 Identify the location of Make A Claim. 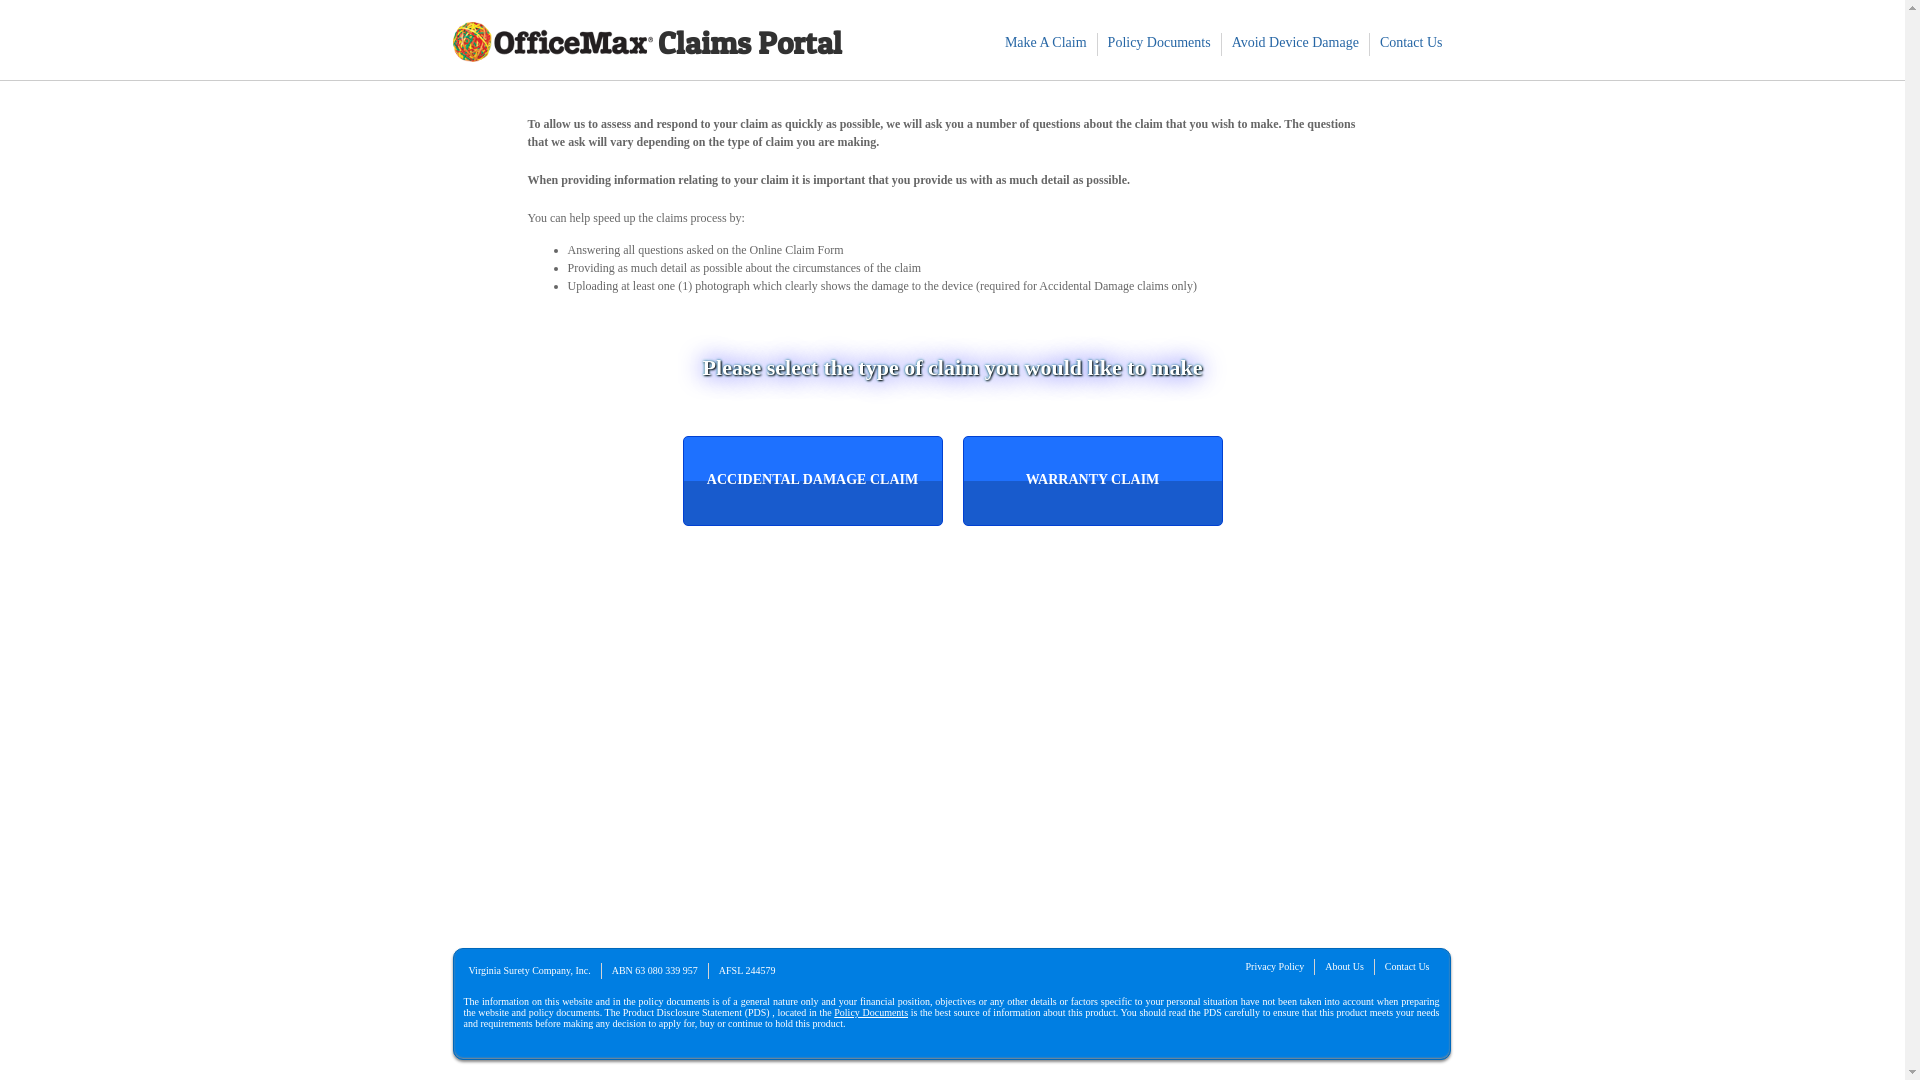
(1046, 43).